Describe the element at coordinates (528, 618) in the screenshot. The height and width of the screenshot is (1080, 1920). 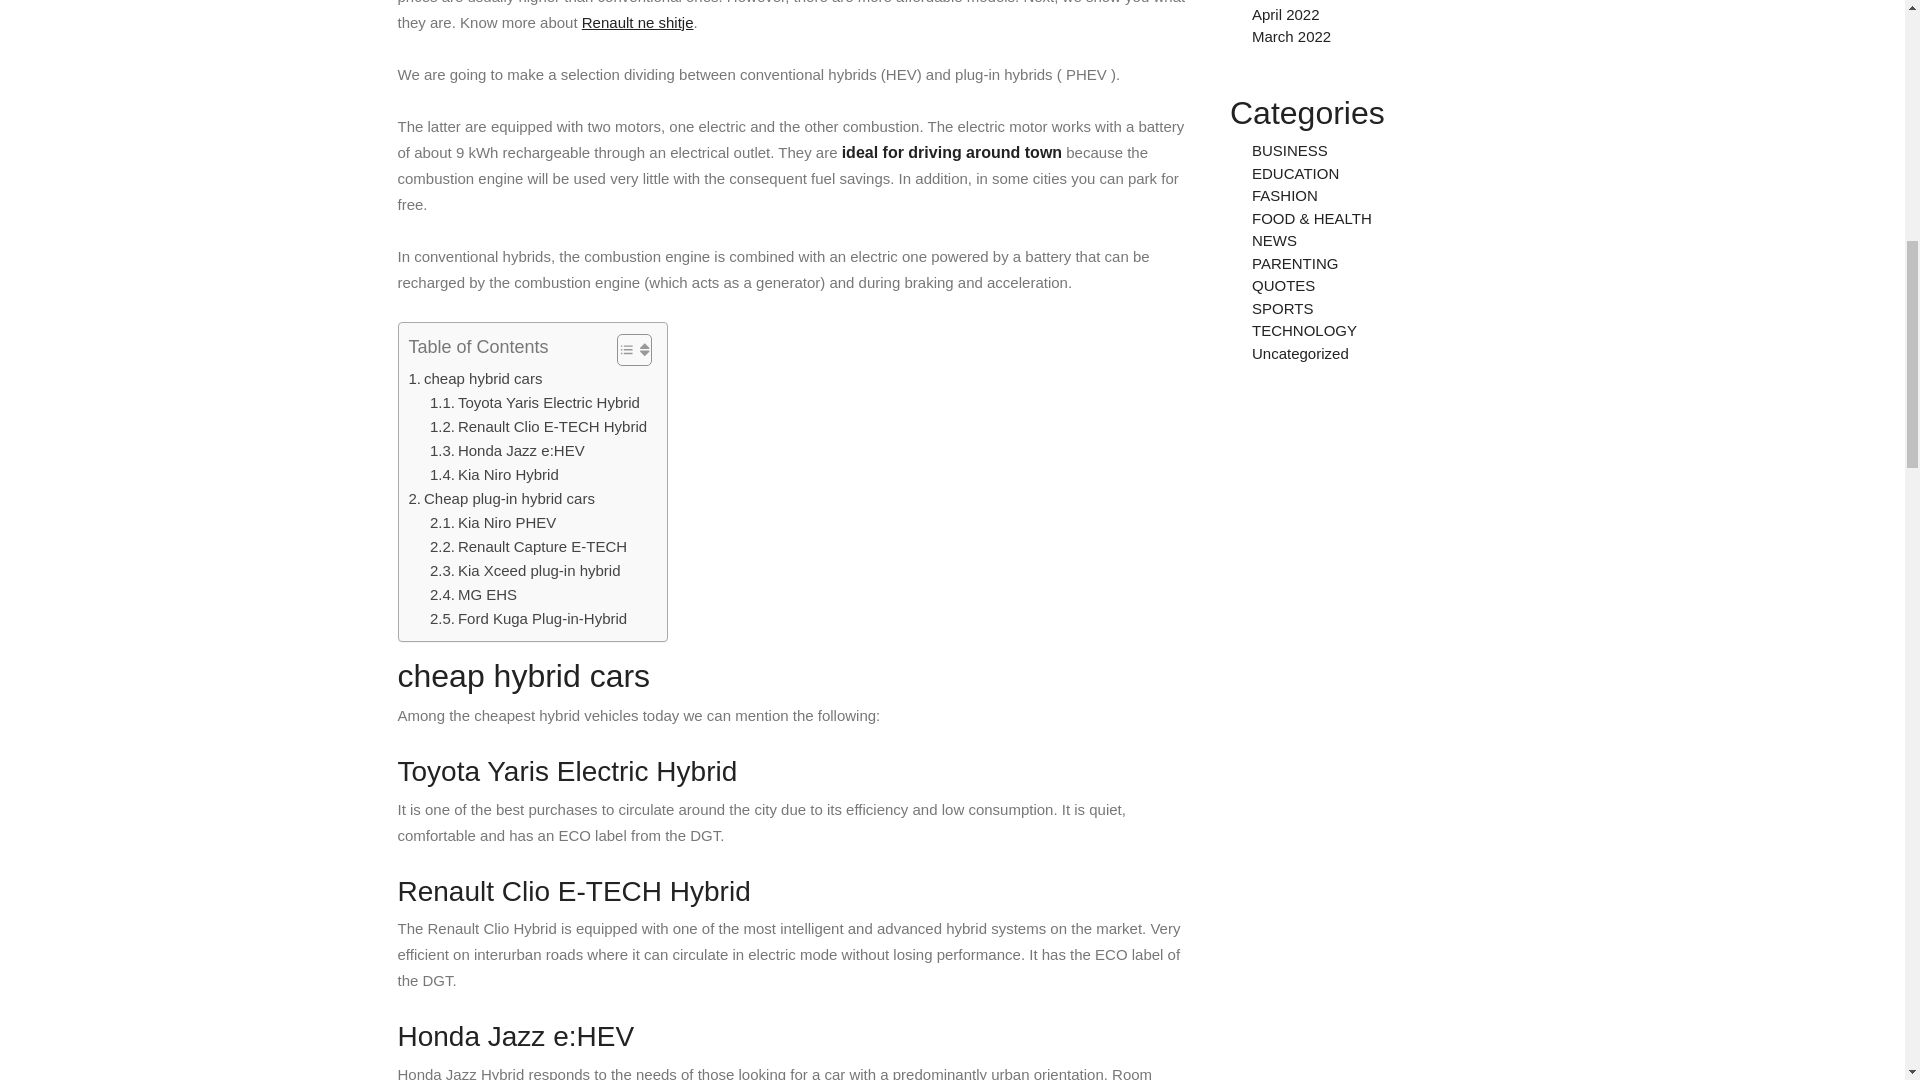
I see `Ford Kuga Plug-in-Hybrid` at that location.